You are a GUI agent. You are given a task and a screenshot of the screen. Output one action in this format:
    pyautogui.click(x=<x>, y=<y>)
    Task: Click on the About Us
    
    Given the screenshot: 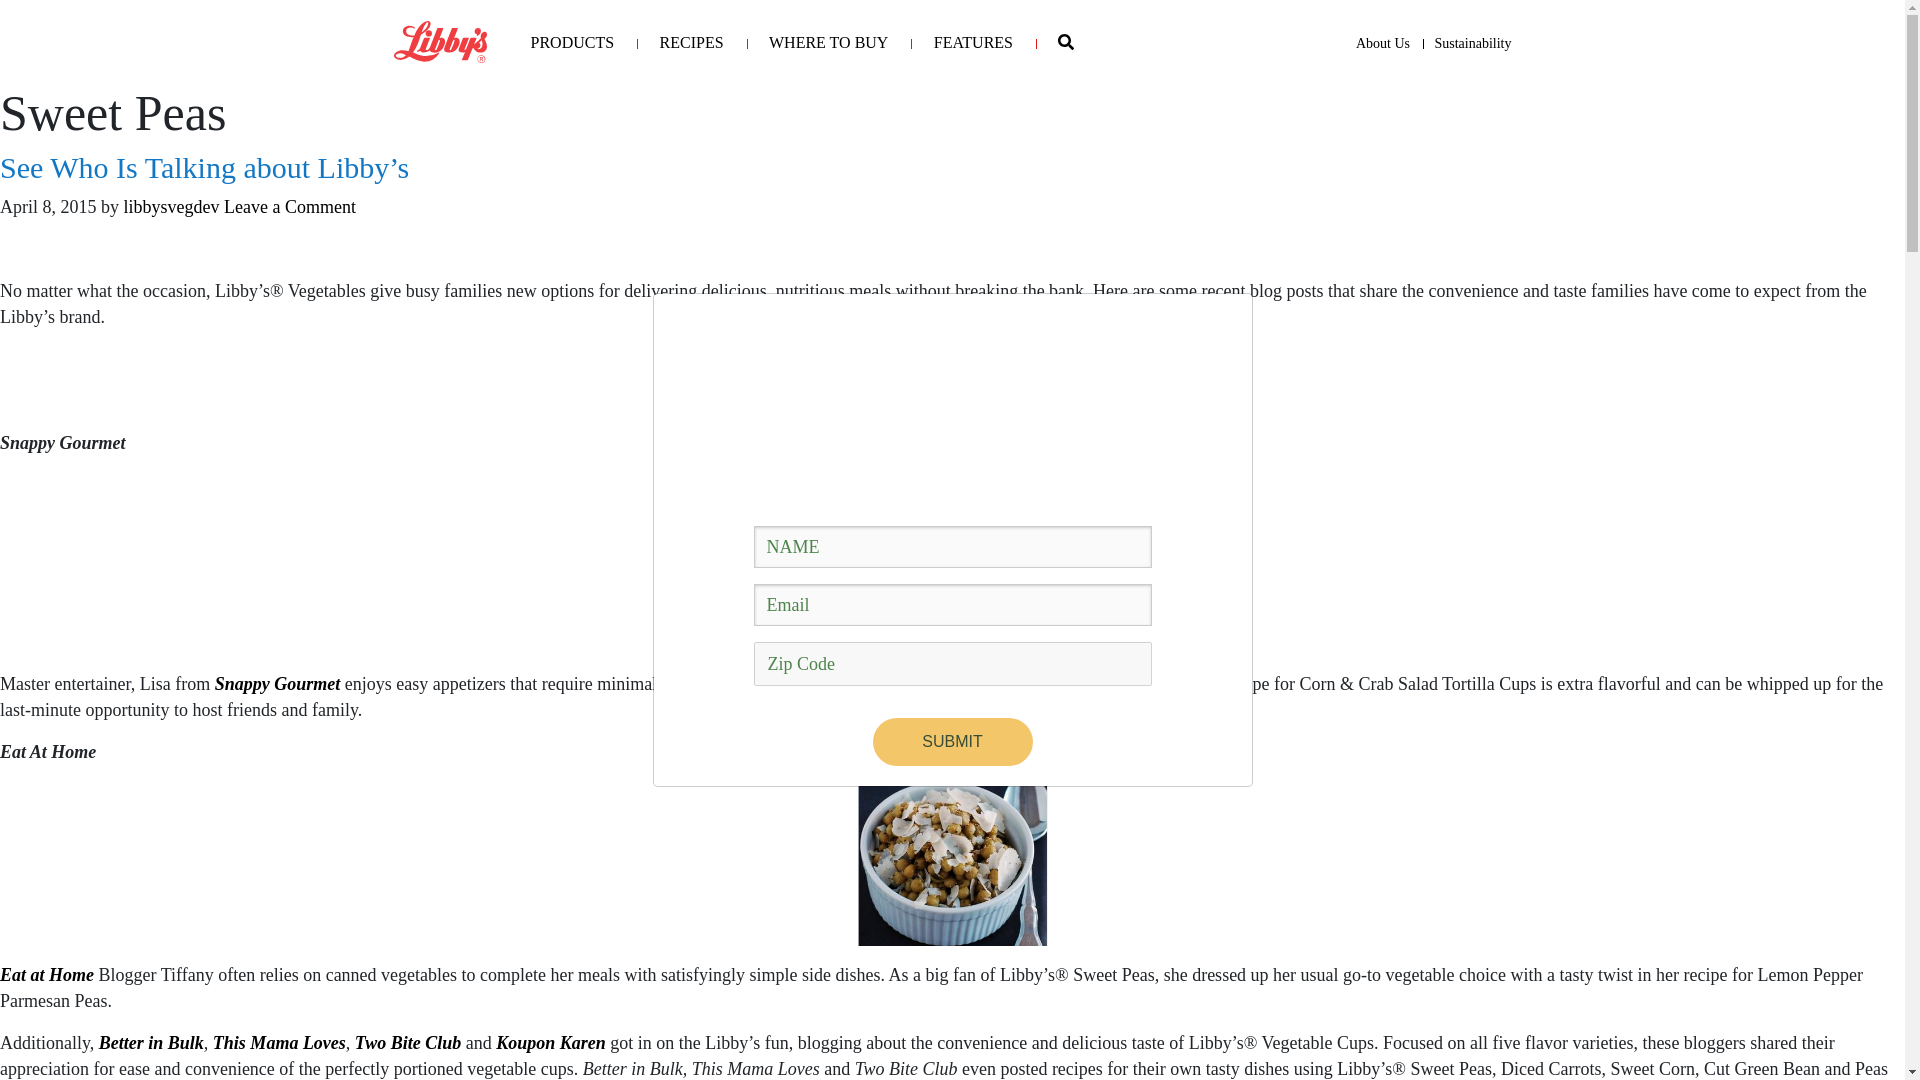 What is the action you would take?
    pyautogui.click(x=1382, y=43)
    